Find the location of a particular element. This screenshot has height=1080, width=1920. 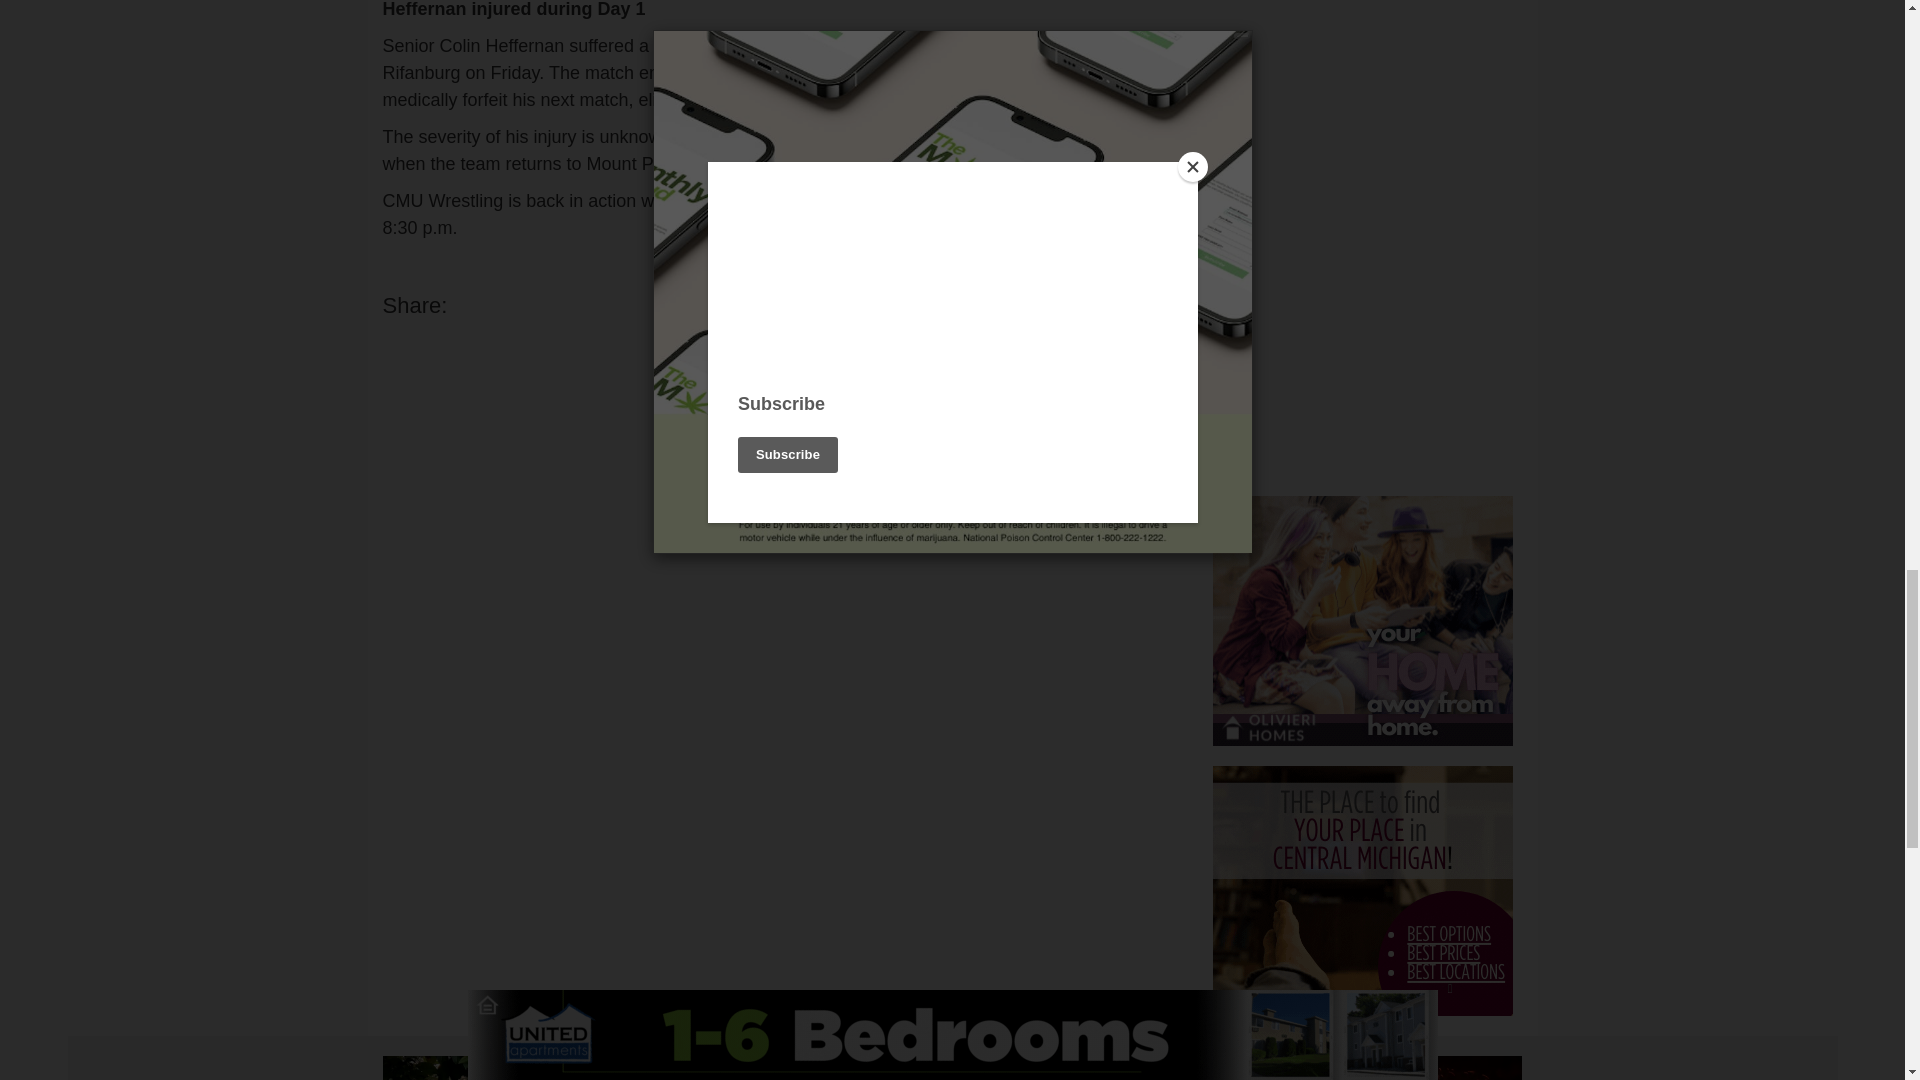

OM-HOUSING.COM is located at coordinates (1362, 620).